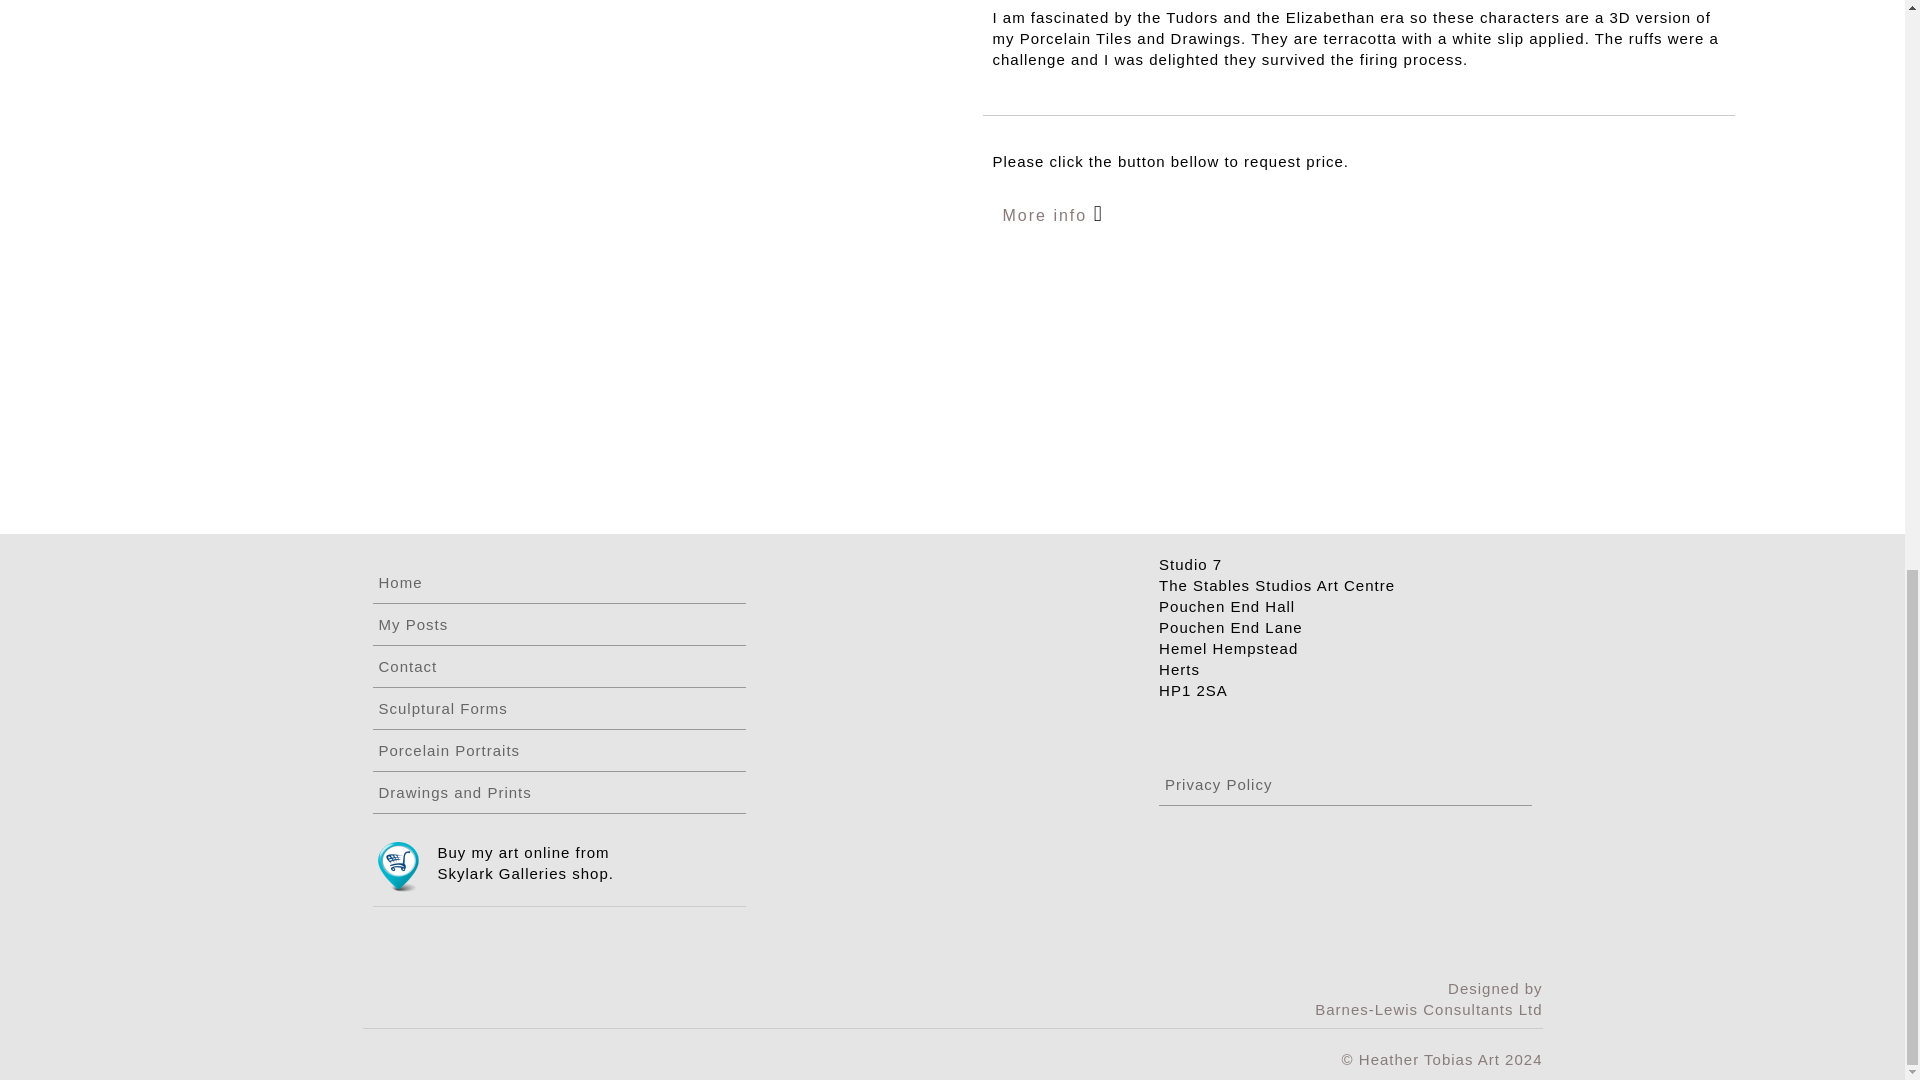 The height and width of the screenshot is (1080, 1920). I want to click on Sculptural Forms, so click(558, 708).